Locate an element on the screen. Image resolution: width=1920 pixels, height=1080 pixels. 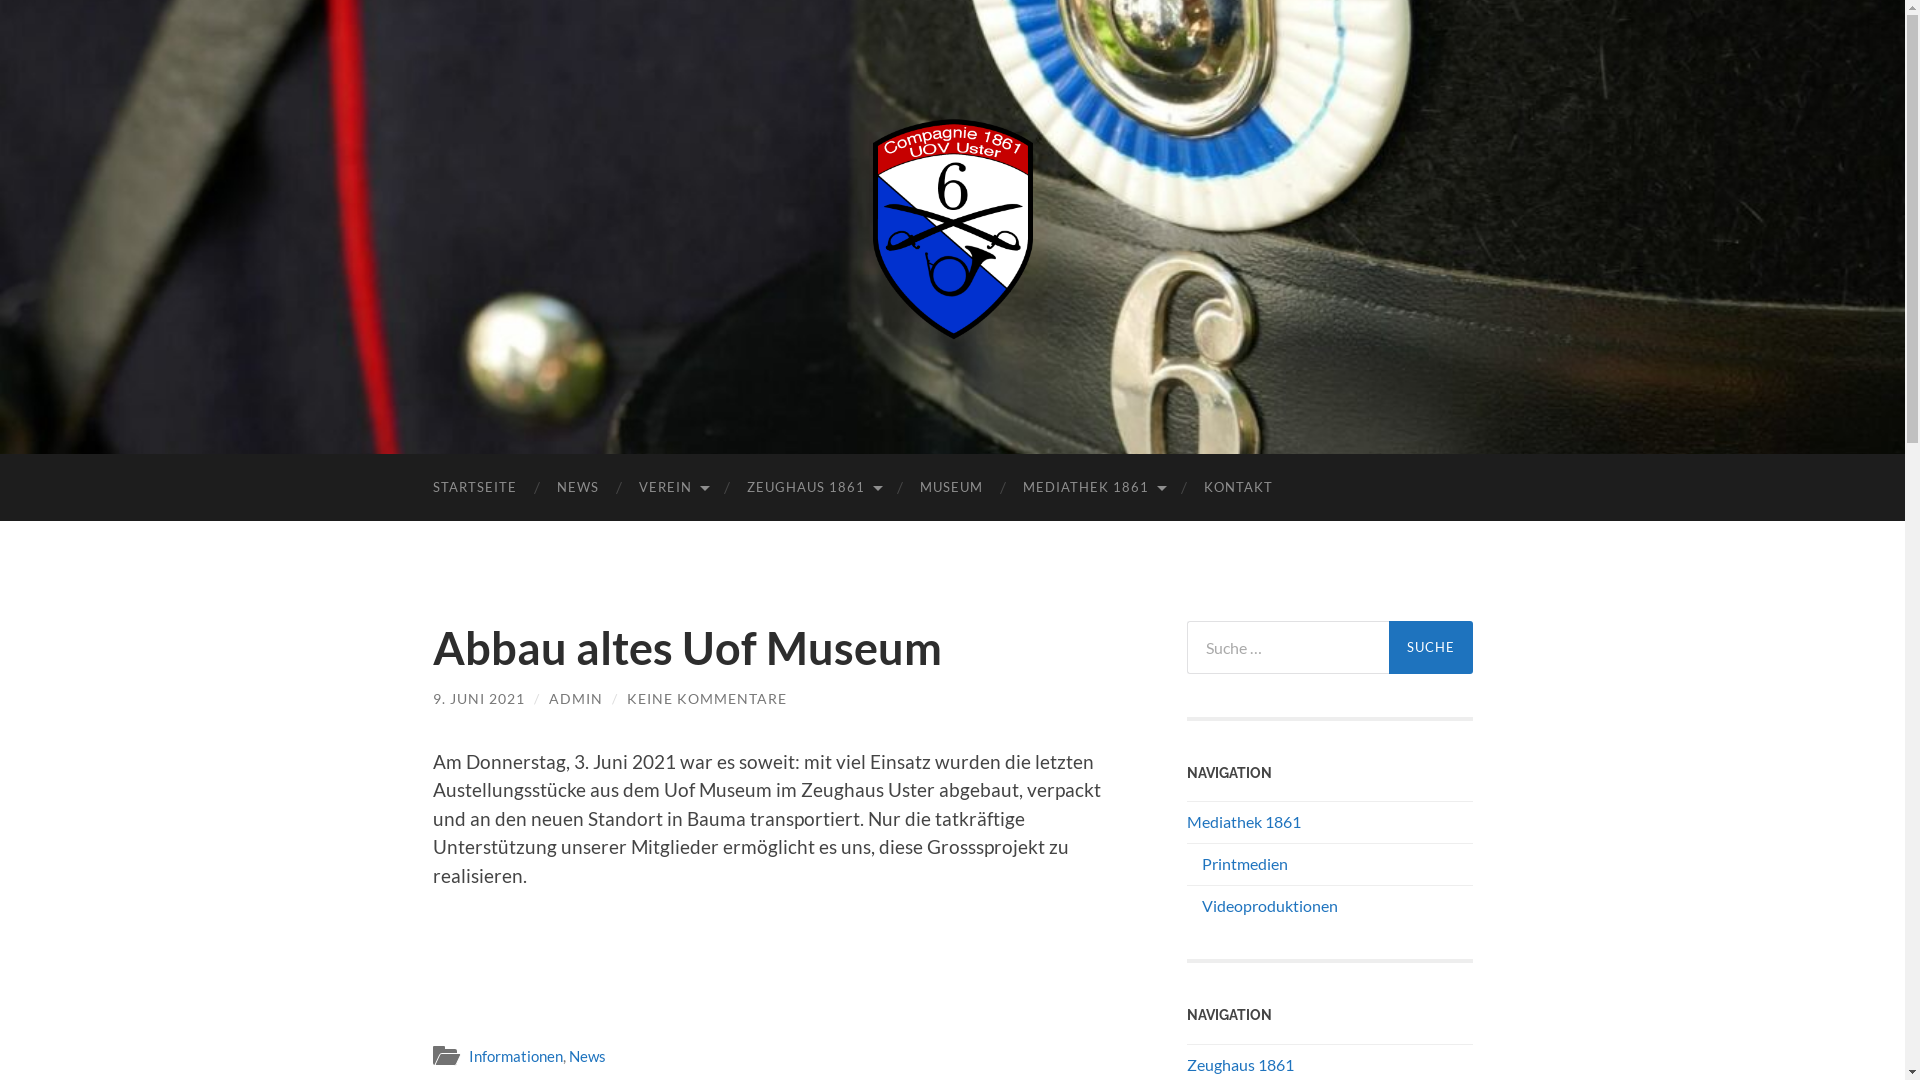
Videoproduktionen is located at coordinates (1270, 906).